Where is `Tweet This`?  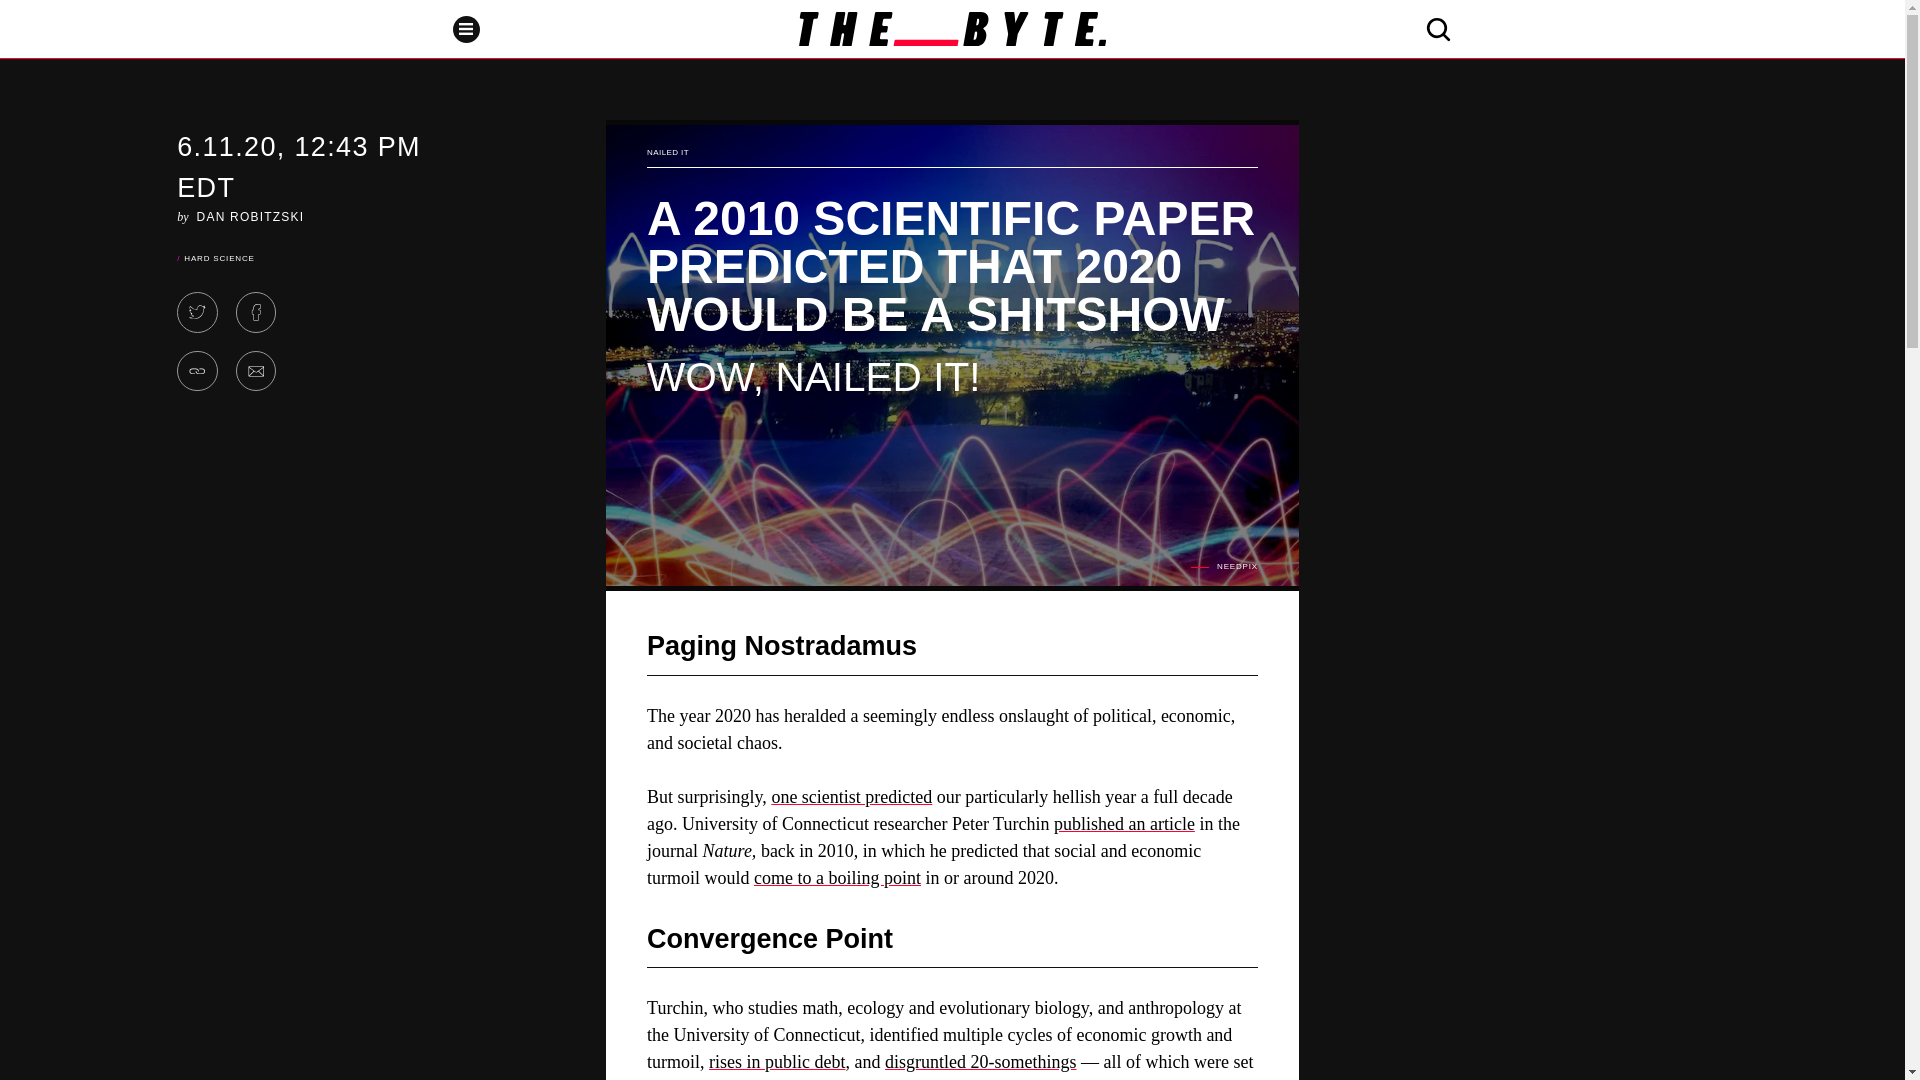 Tweet This is located at coordinates (197, 312).